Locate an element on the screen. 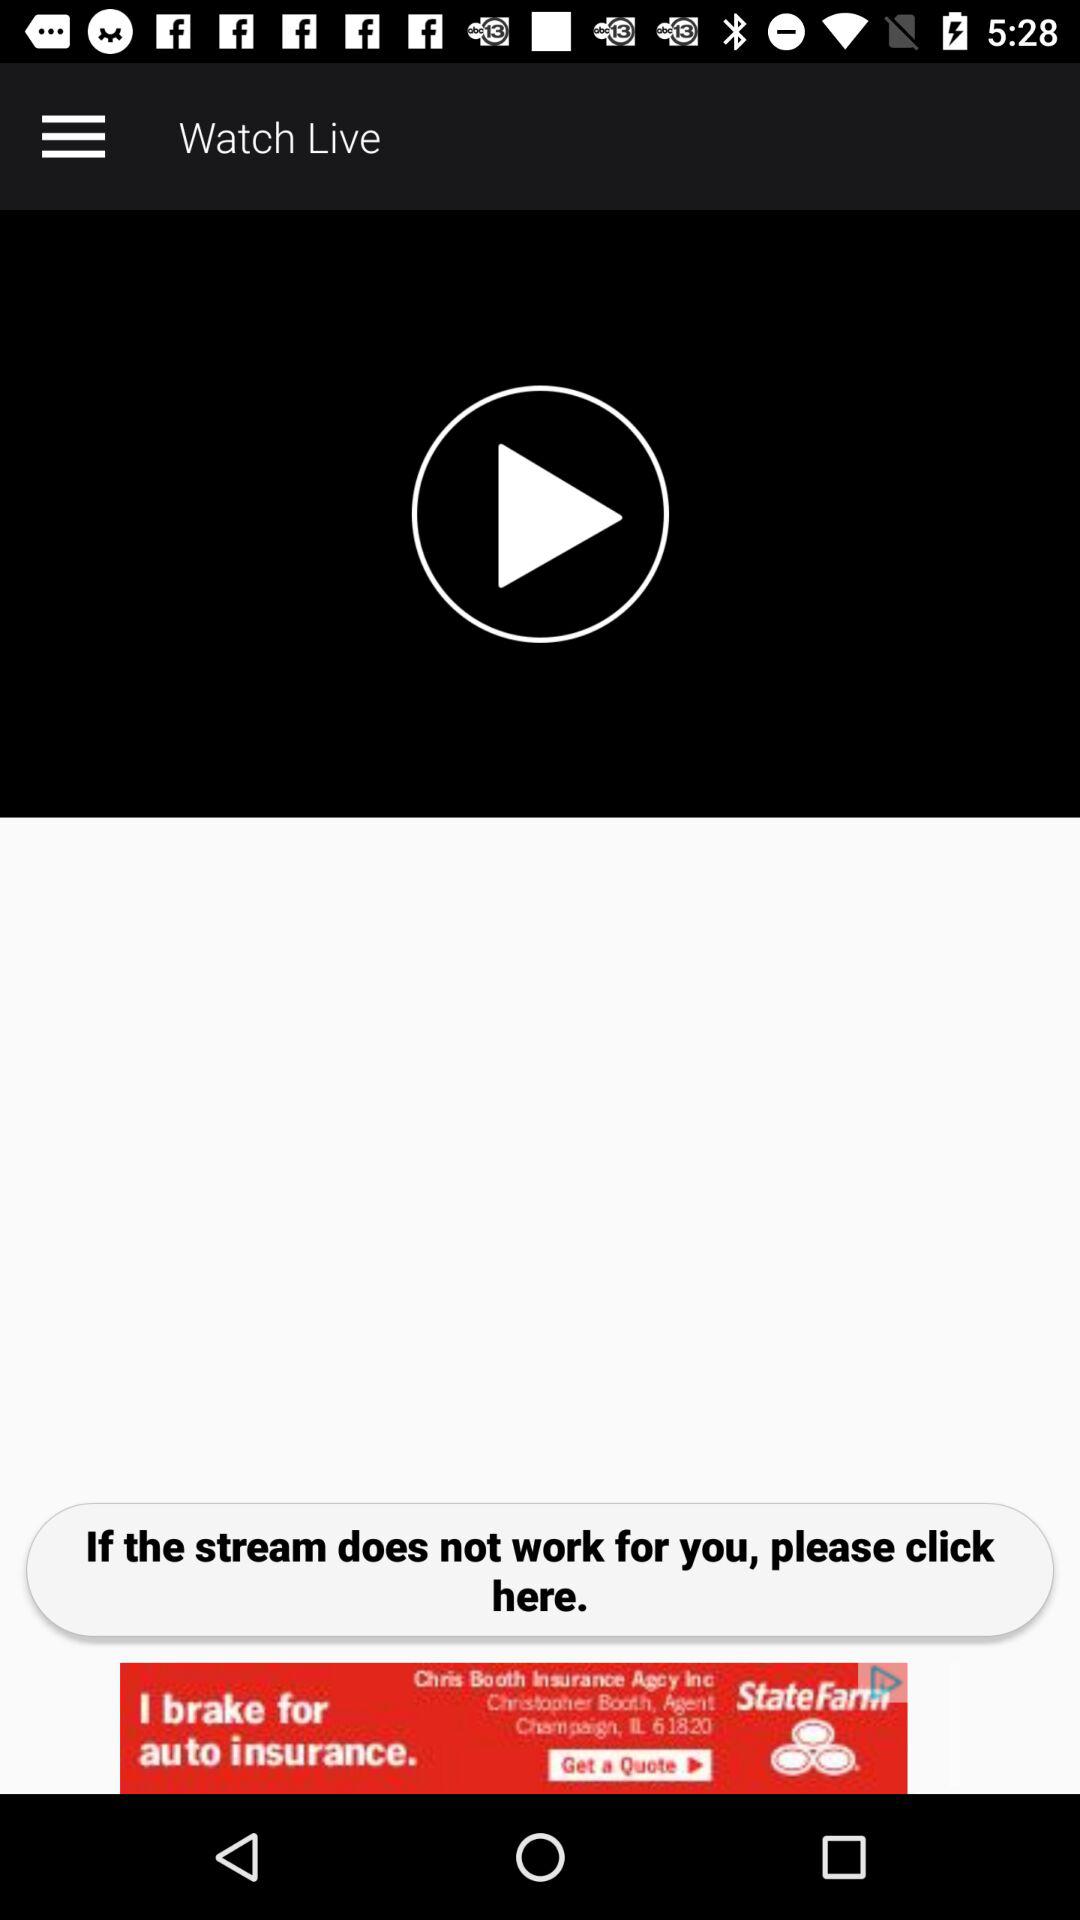  more tools is located at coordinates (73, 136).